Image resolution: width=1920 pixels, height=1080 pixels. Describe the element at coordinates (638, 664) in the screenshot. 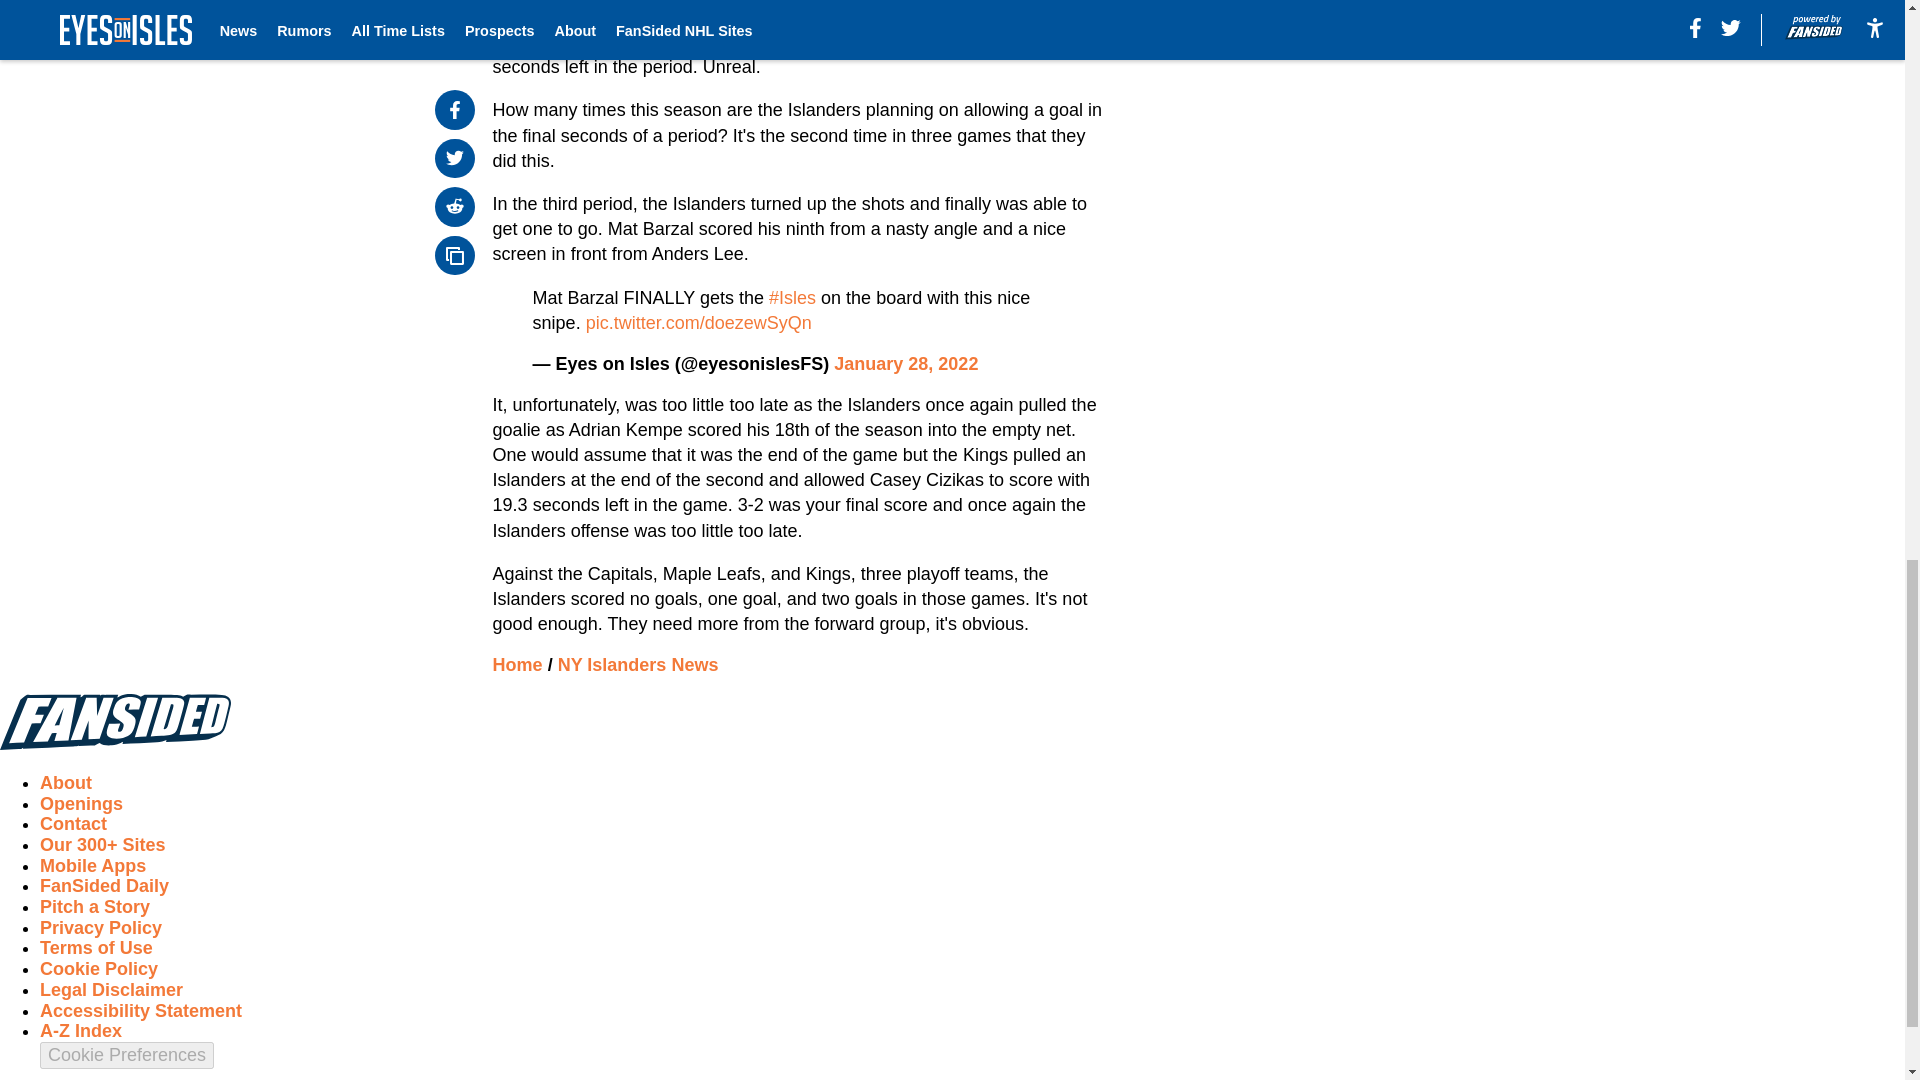

I see `NY Islanders News` at that location.